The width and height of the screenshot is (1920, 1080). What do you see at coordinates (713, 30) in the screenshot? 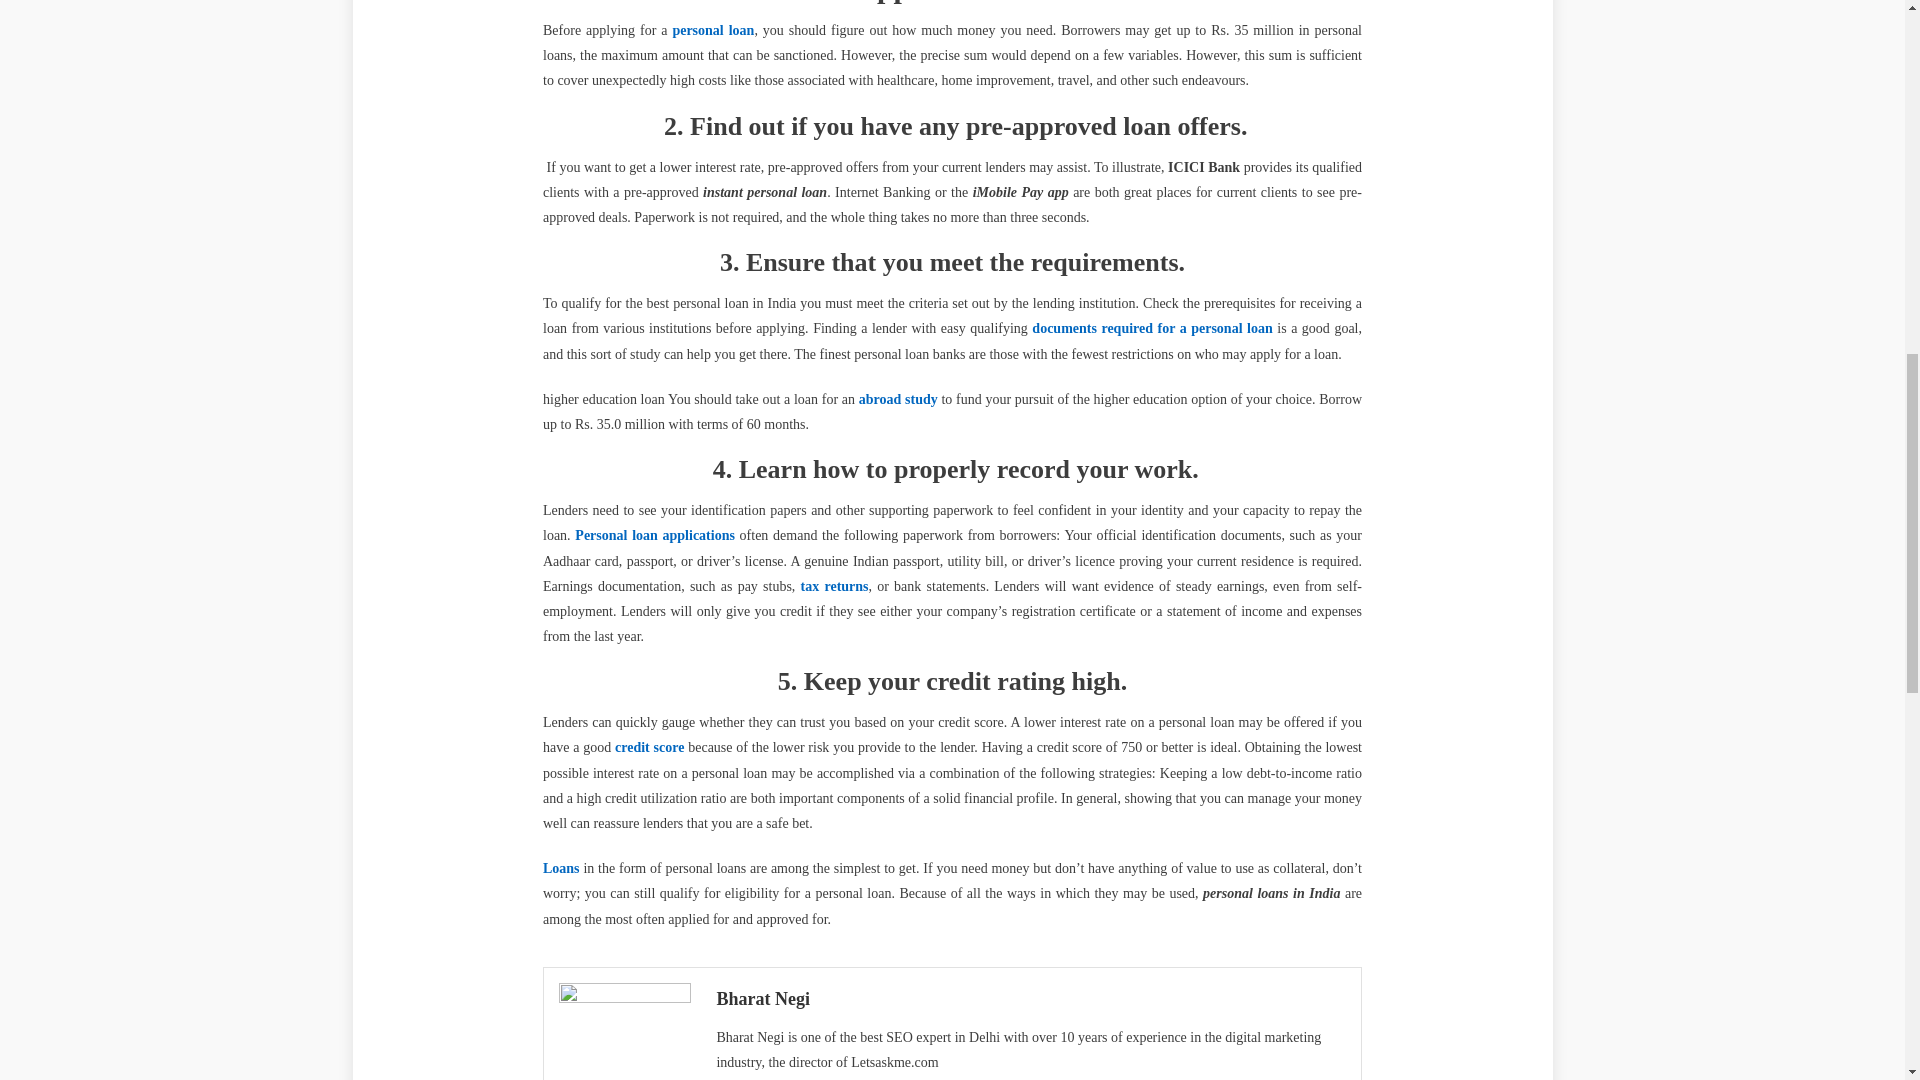
I see `personal loan` at bounding box center [713, 30].